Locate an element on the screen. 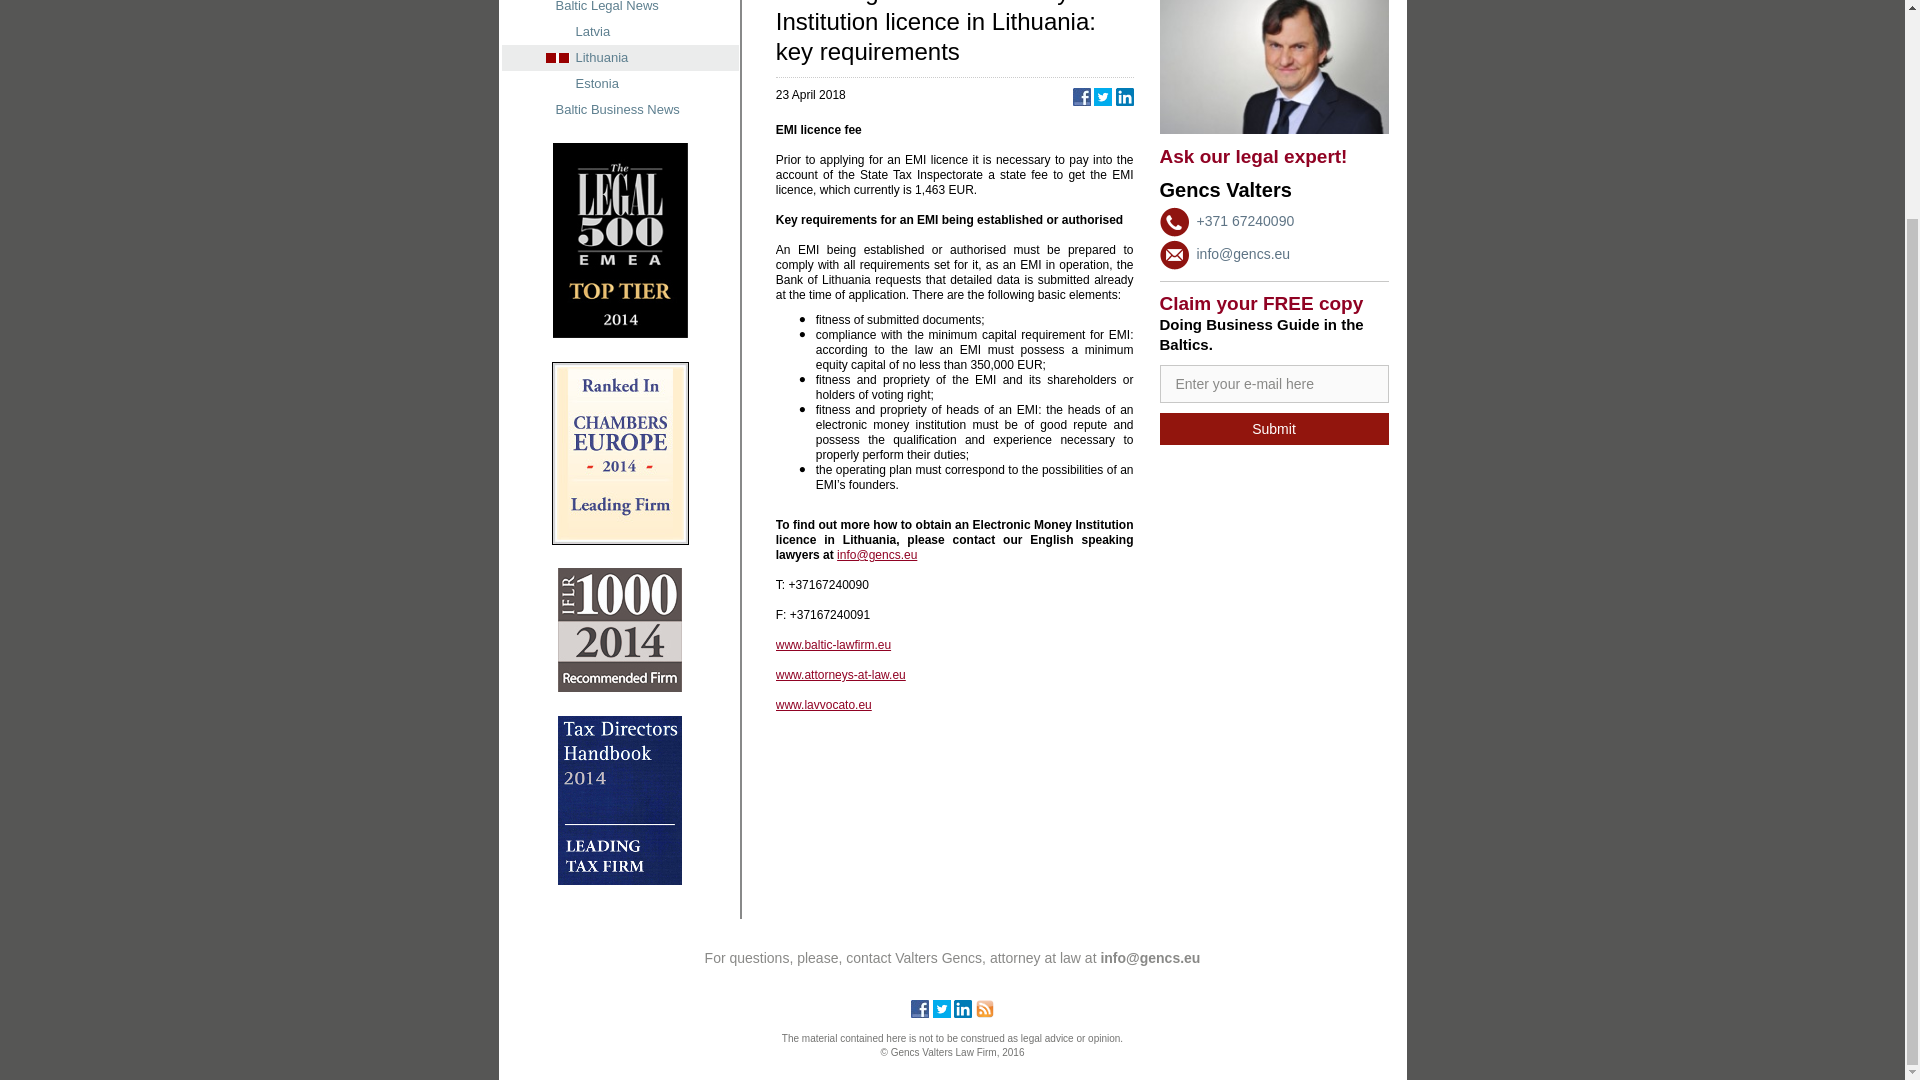  folow us is located at coordinates (942, 1009).